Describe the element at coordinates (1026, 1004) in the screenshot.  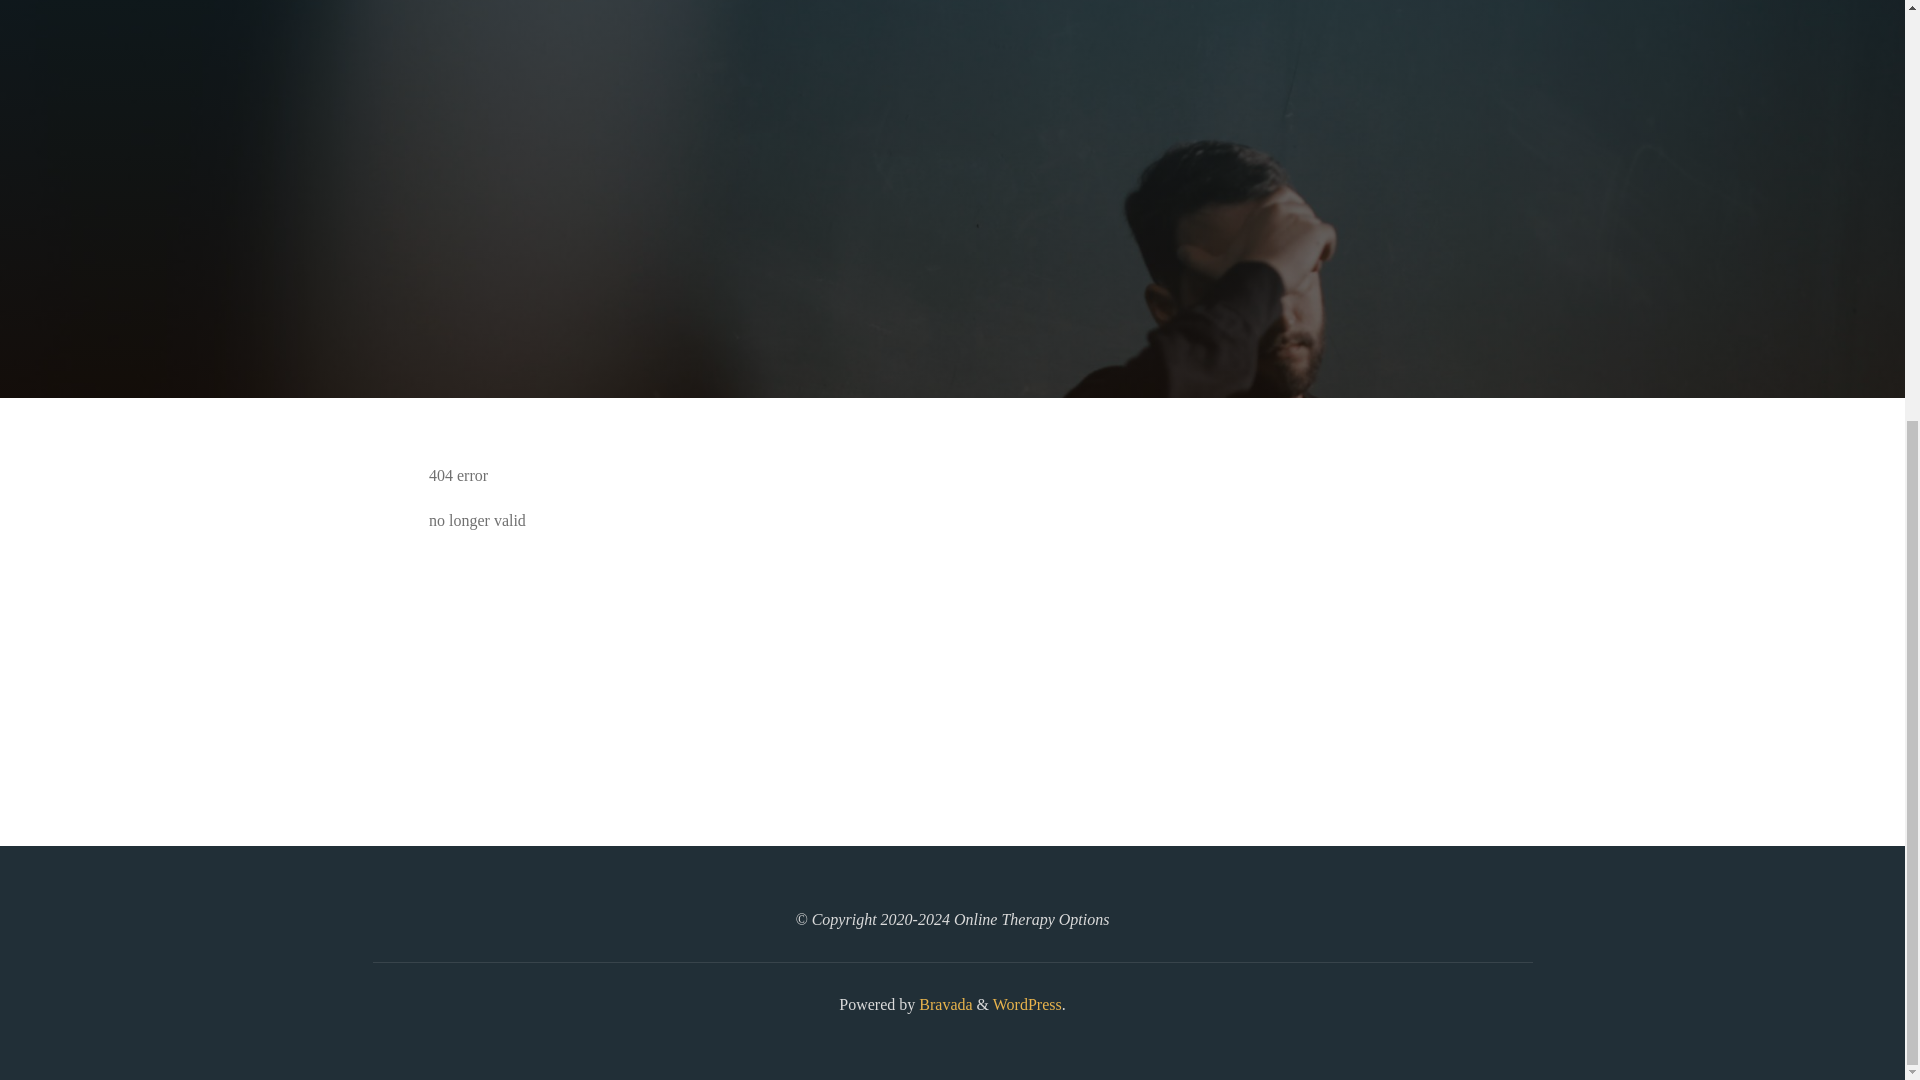
I see `WordPress` at that location.